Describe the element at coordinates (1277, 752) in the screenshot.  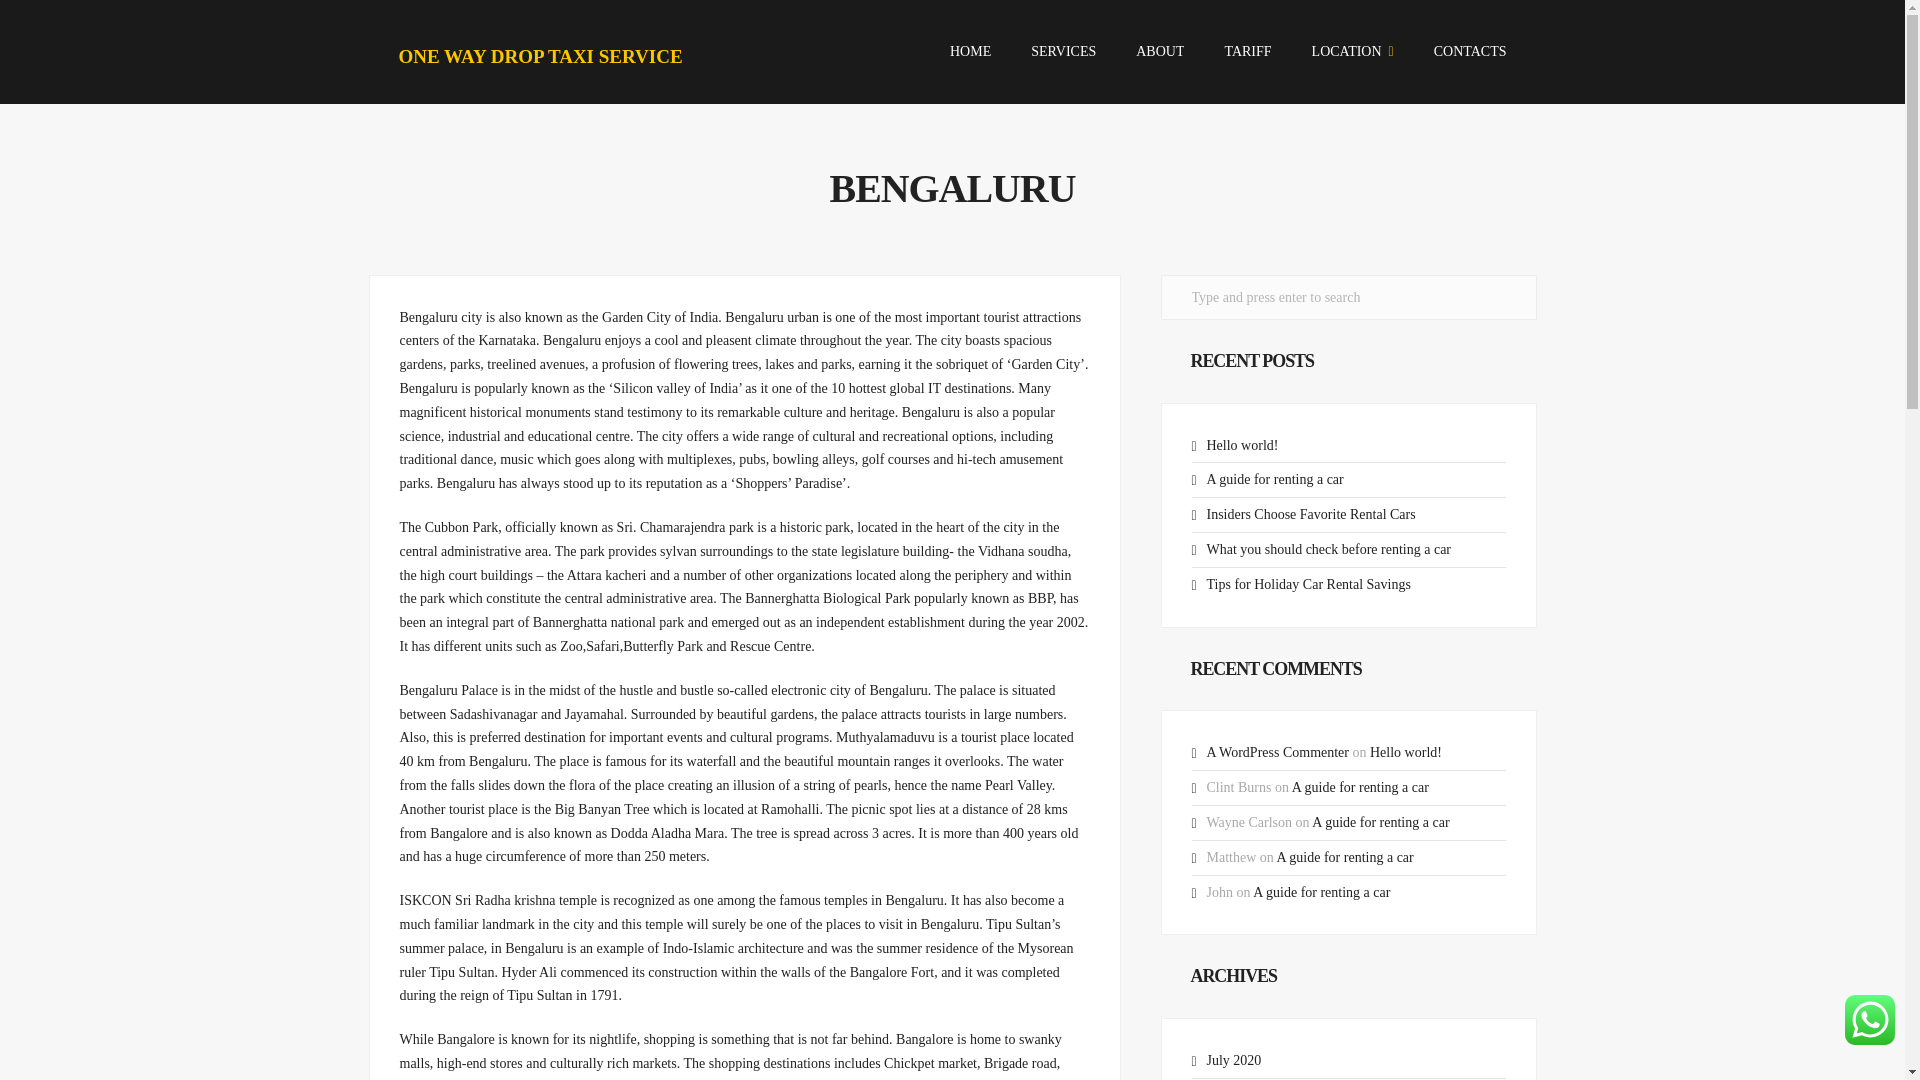
I see `A WordPress Commenter` at that location.